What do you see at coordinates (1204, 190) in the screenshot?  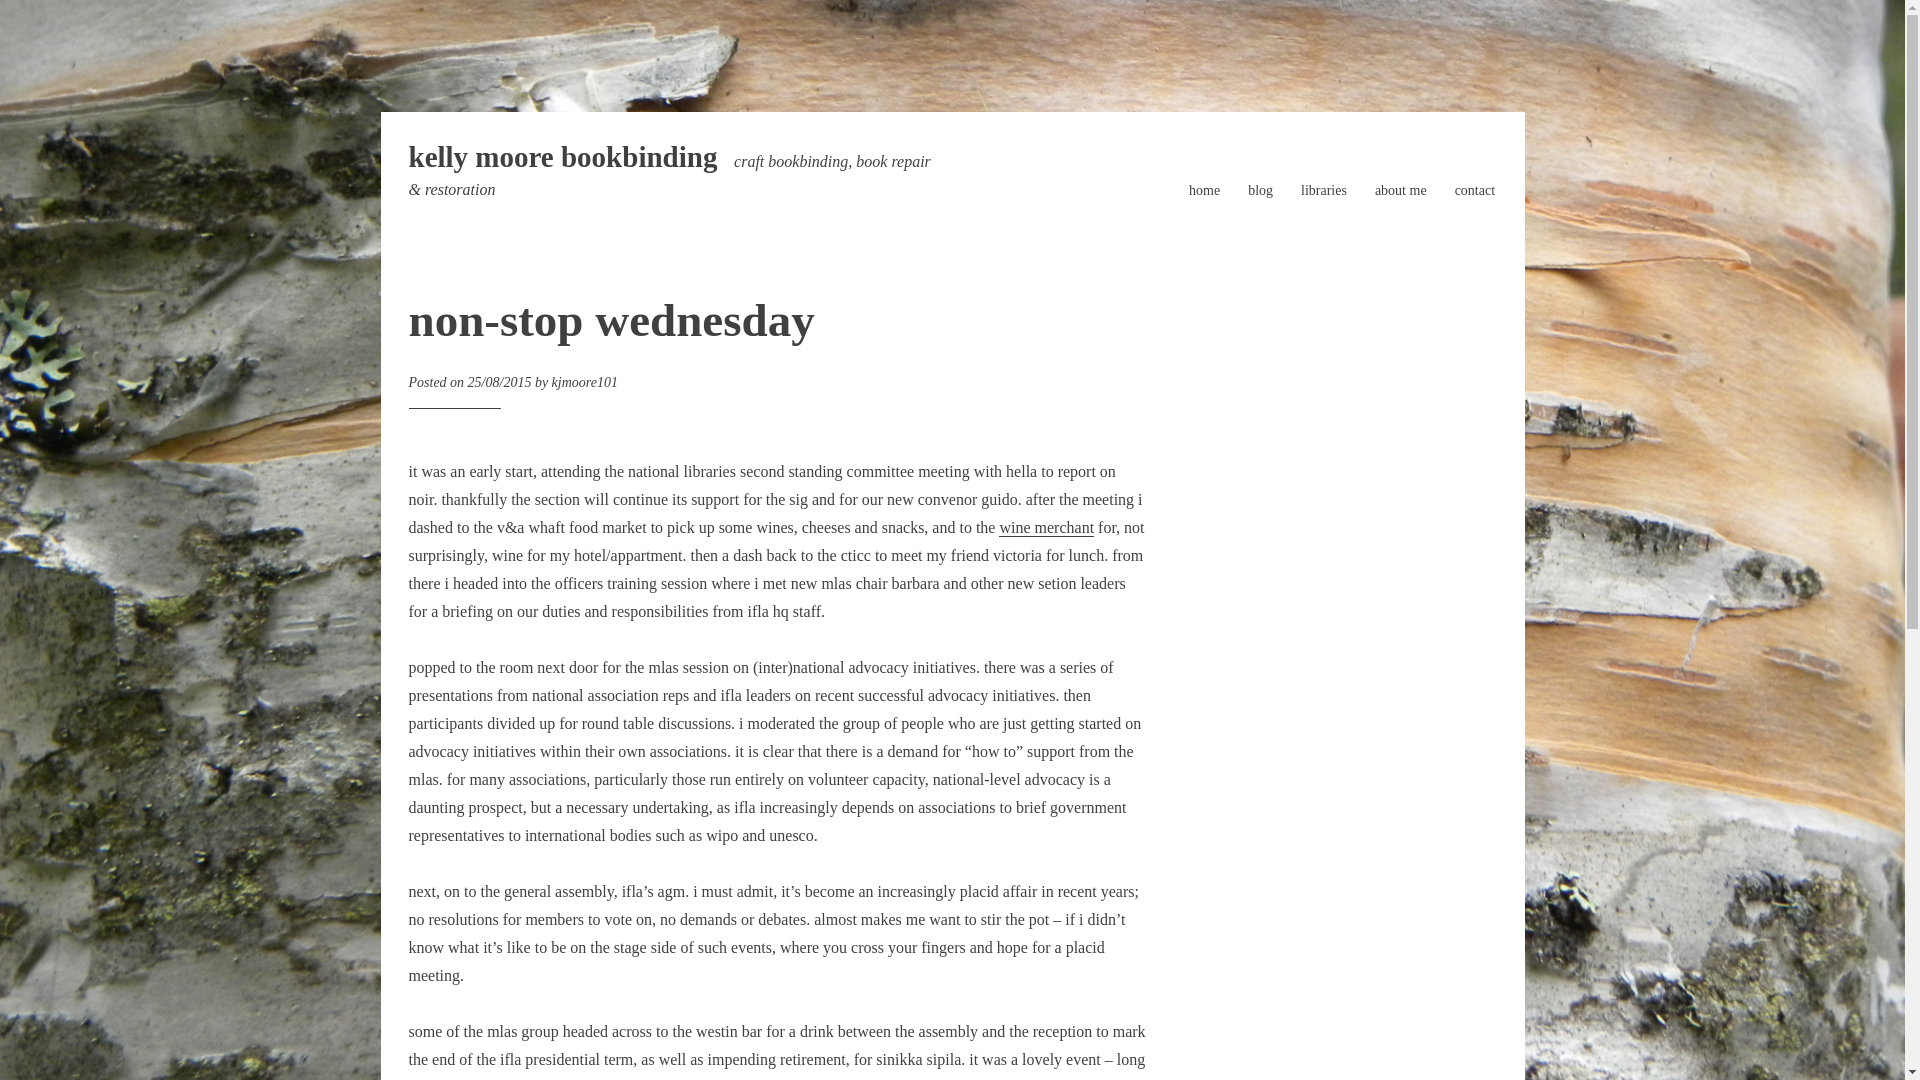 I see `home` at bounding box center [1204, 190].